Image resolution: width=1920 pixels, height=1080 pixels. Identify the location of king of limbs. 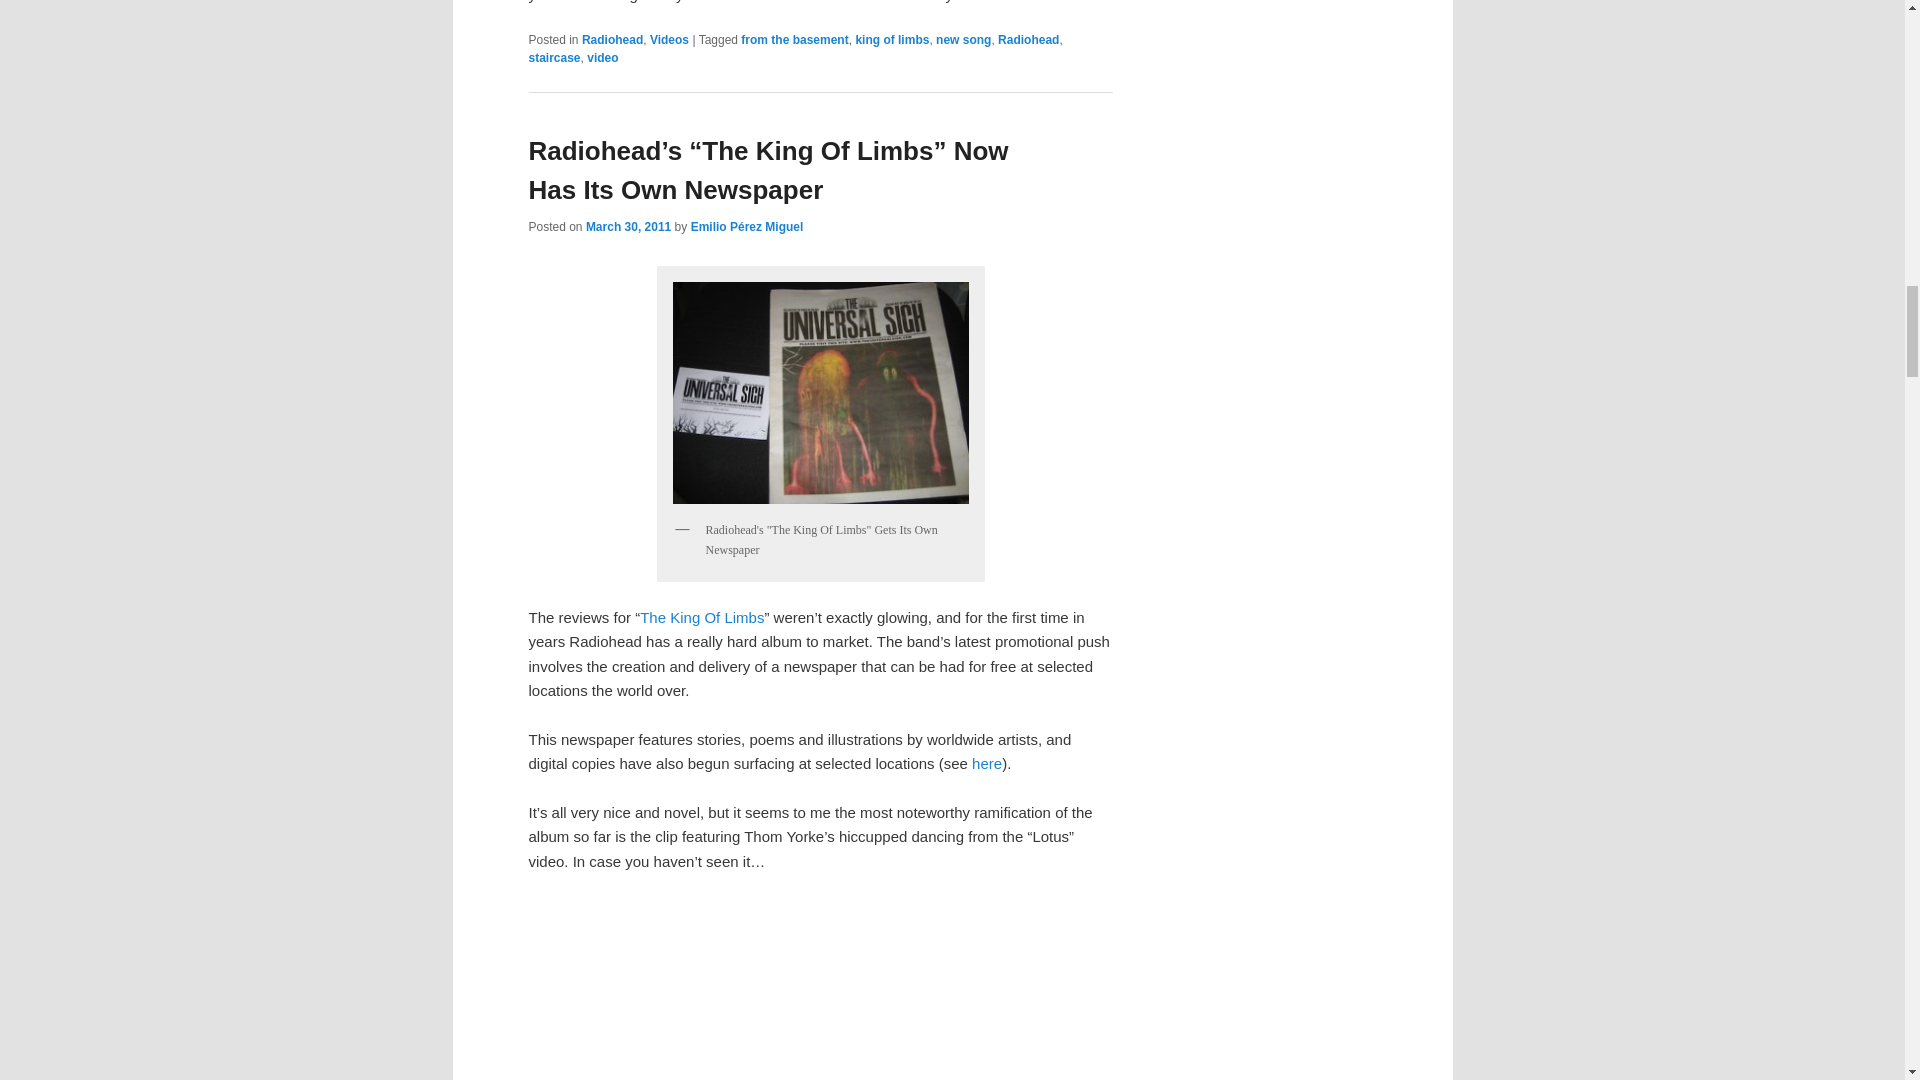
(892, 40).